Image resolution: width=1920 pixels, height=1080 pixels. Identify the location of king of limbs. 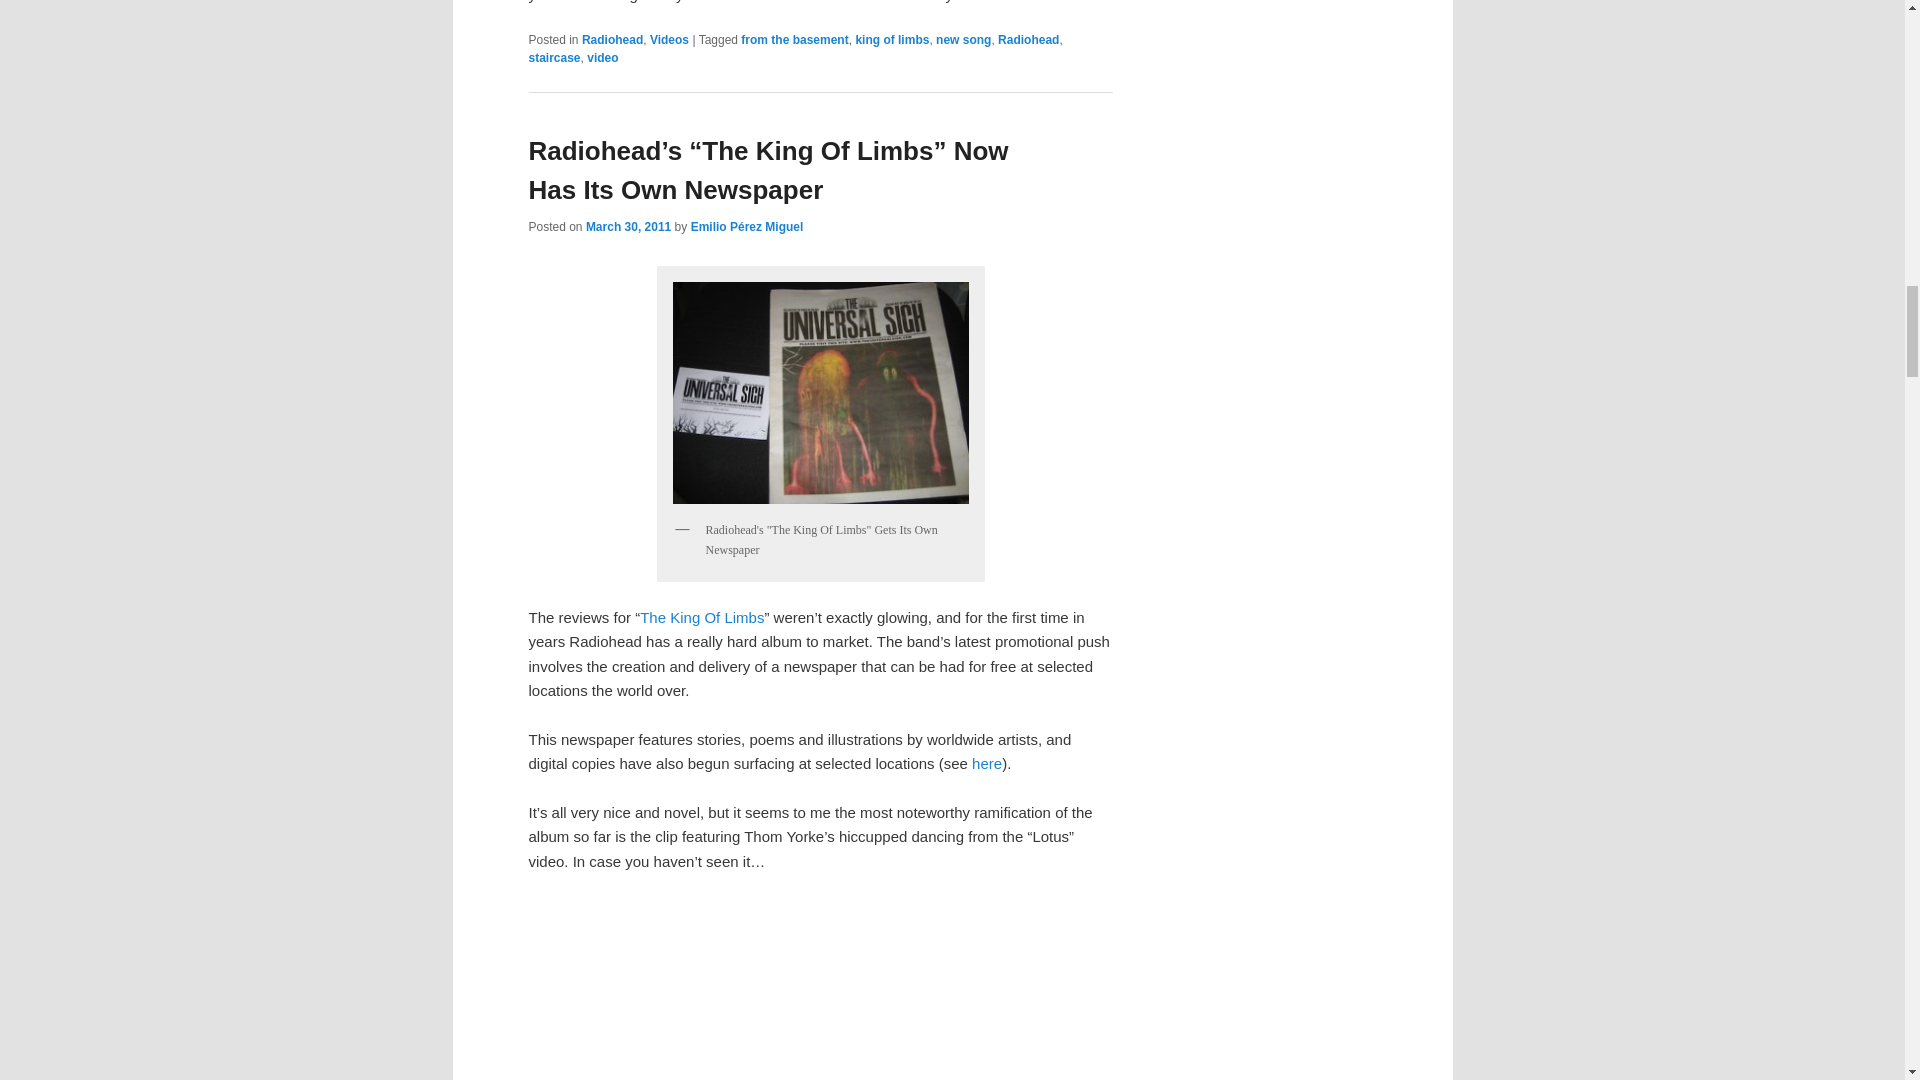
(892, 40).